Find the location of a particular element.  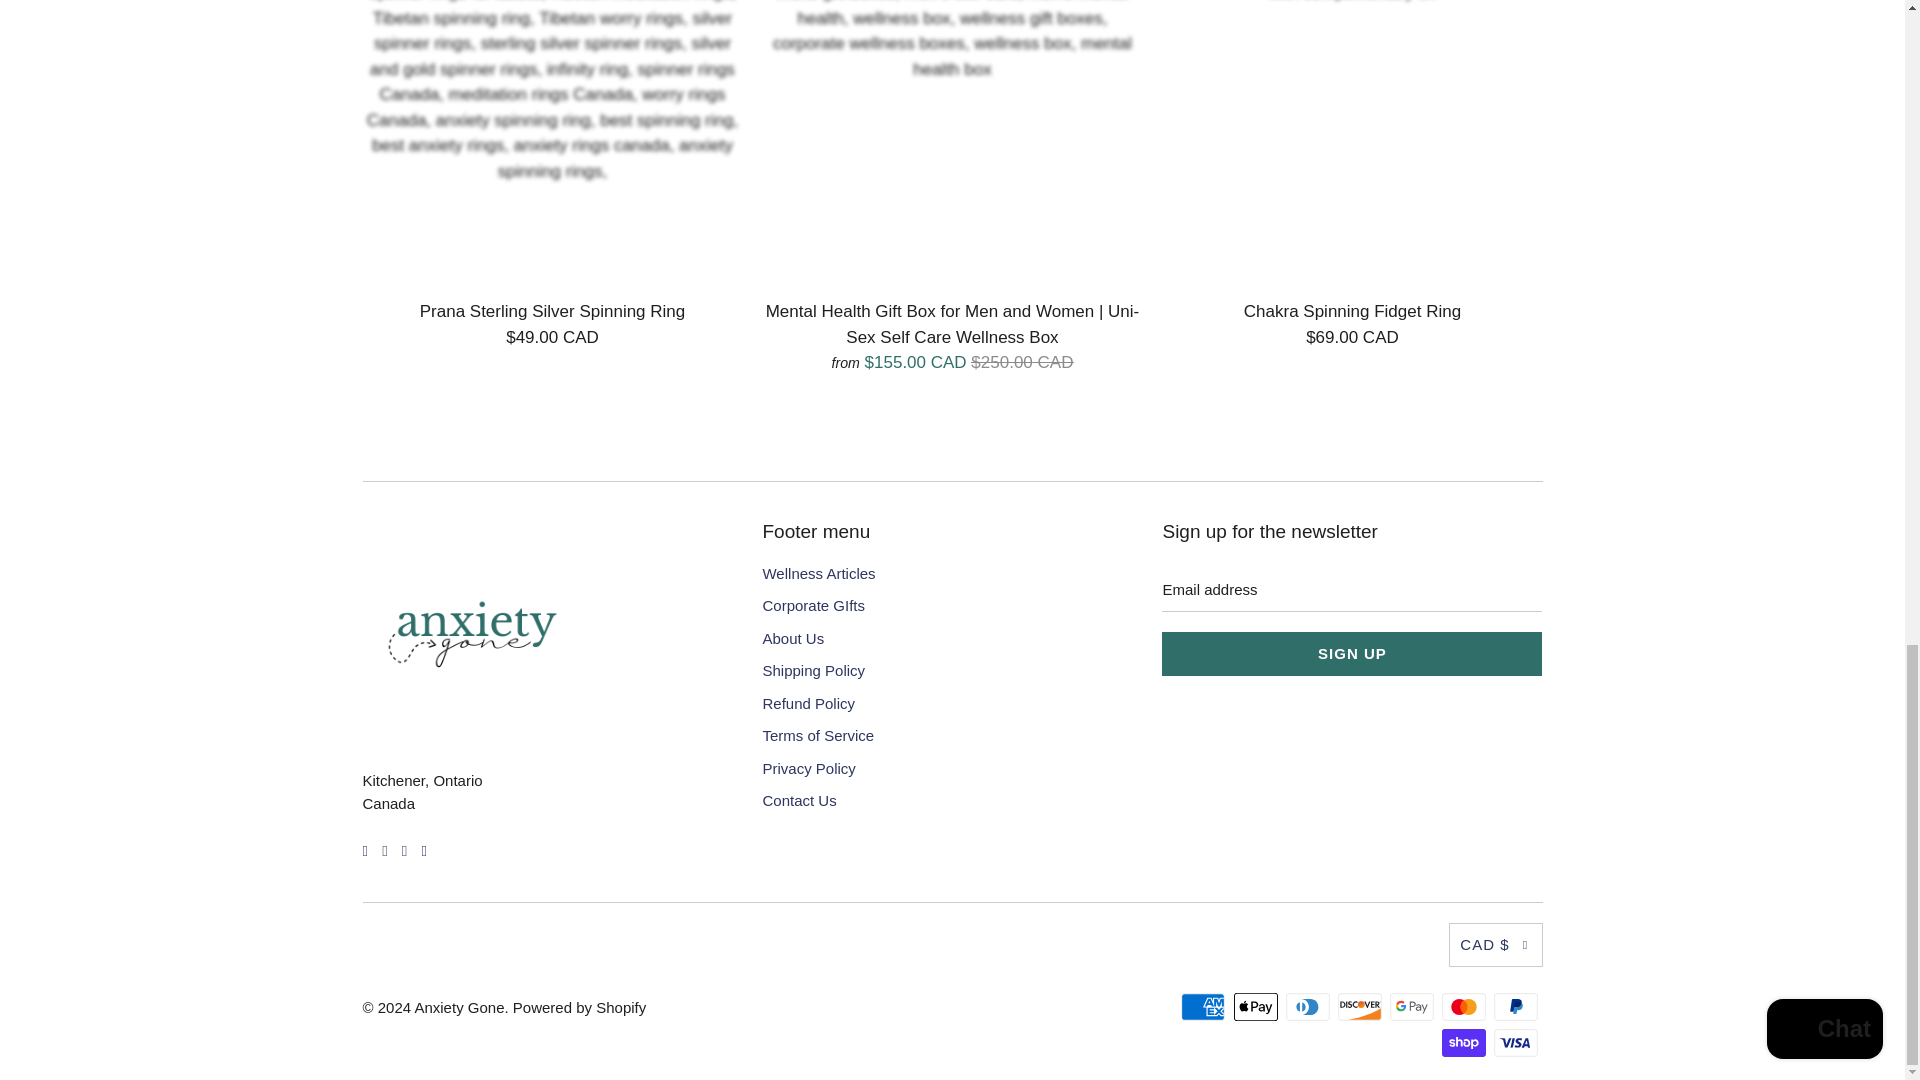

Discover is located at coordinates (1362, 1006).